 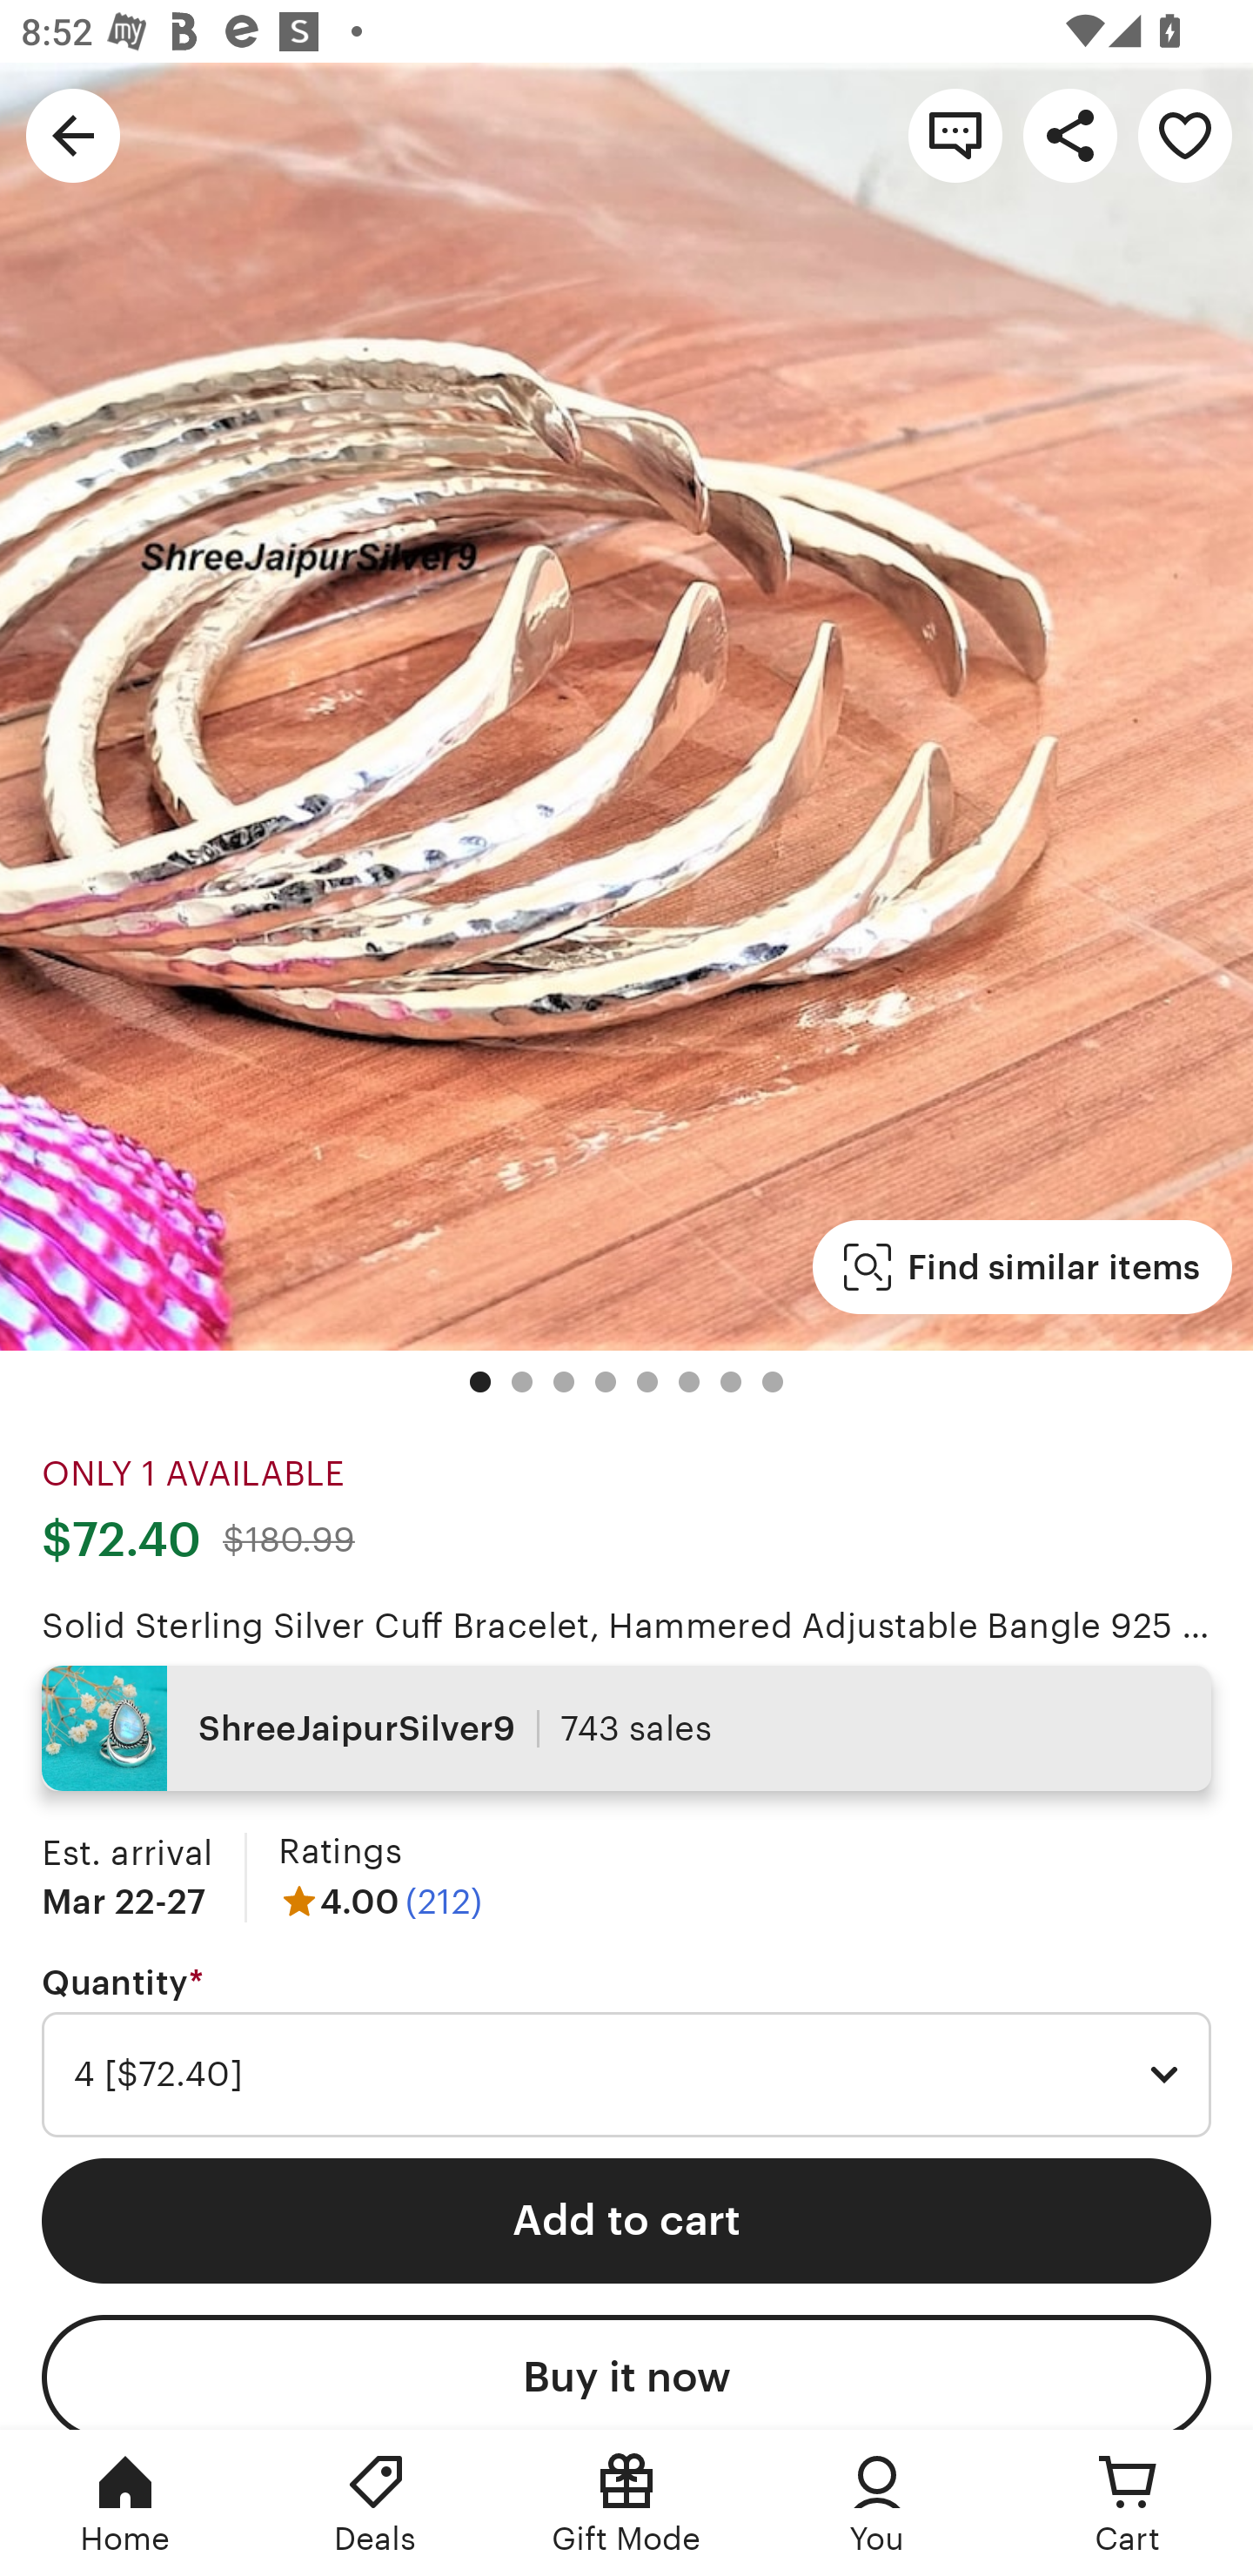 What do you see at coordinates (339, 1850) in the screenshot?
I see `Ratings` at bounding box center [339, 1850].